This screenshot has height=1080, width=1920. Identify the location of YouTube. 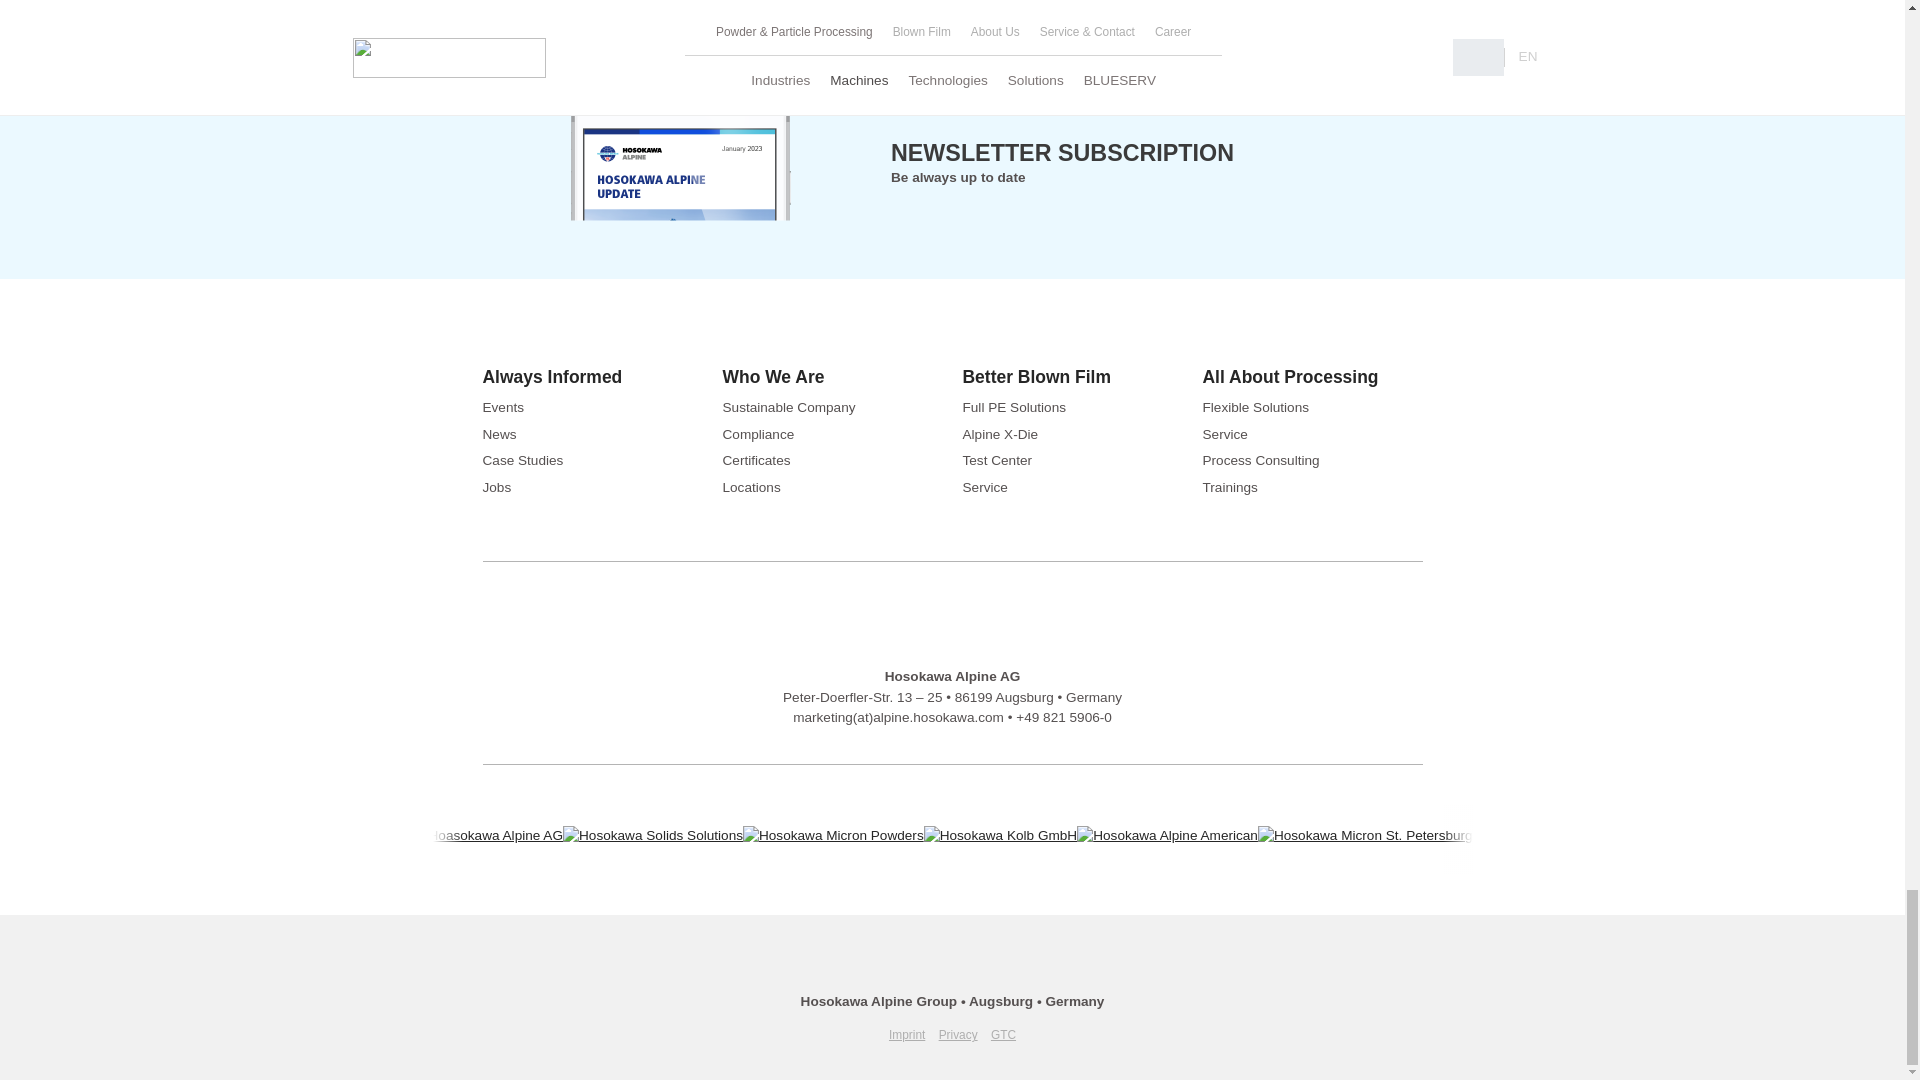
(998, 970).